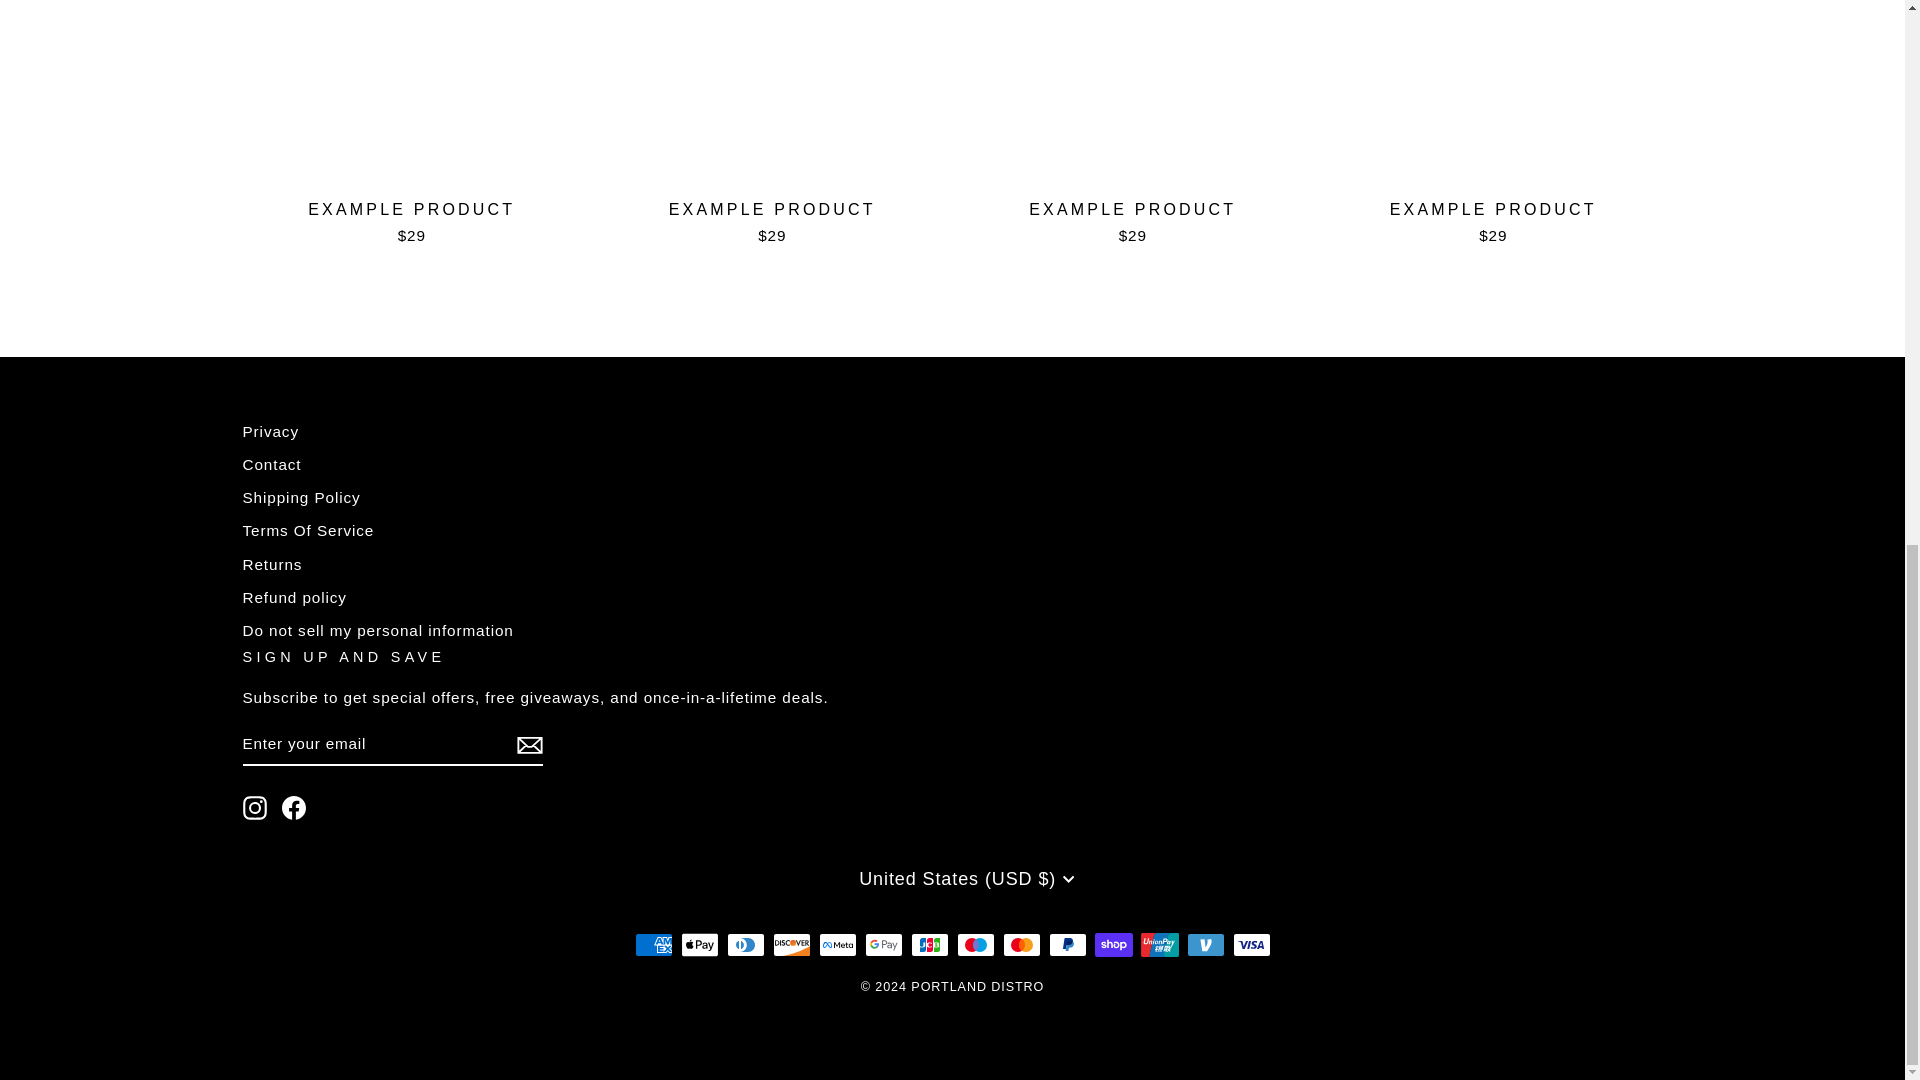 This screenshot has width=1920, height=1080. What do you see at coordinates (294, 807) in the screenshot?
I see `PORTLAND DISTRO on Facebook` at bounding box center [294, 807].